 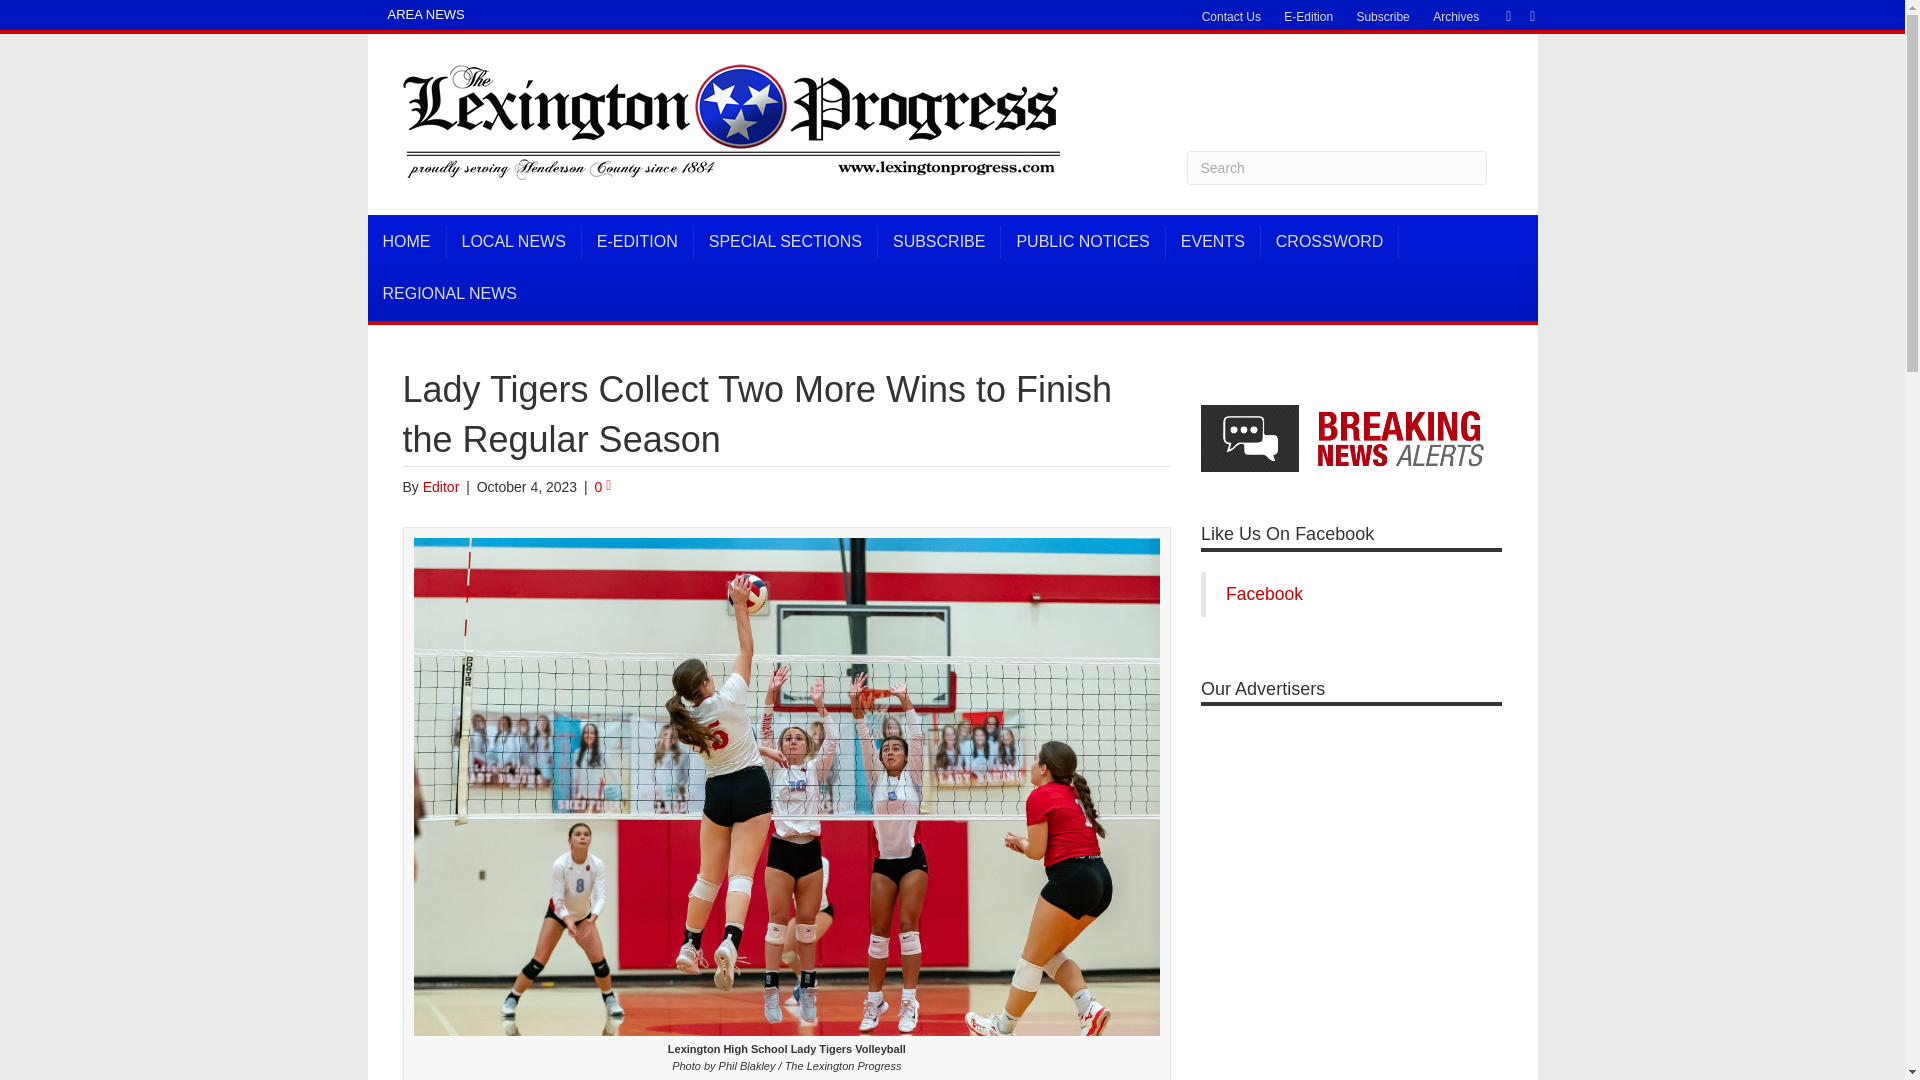 I want to click on Editor, so click(x=441, y=486).